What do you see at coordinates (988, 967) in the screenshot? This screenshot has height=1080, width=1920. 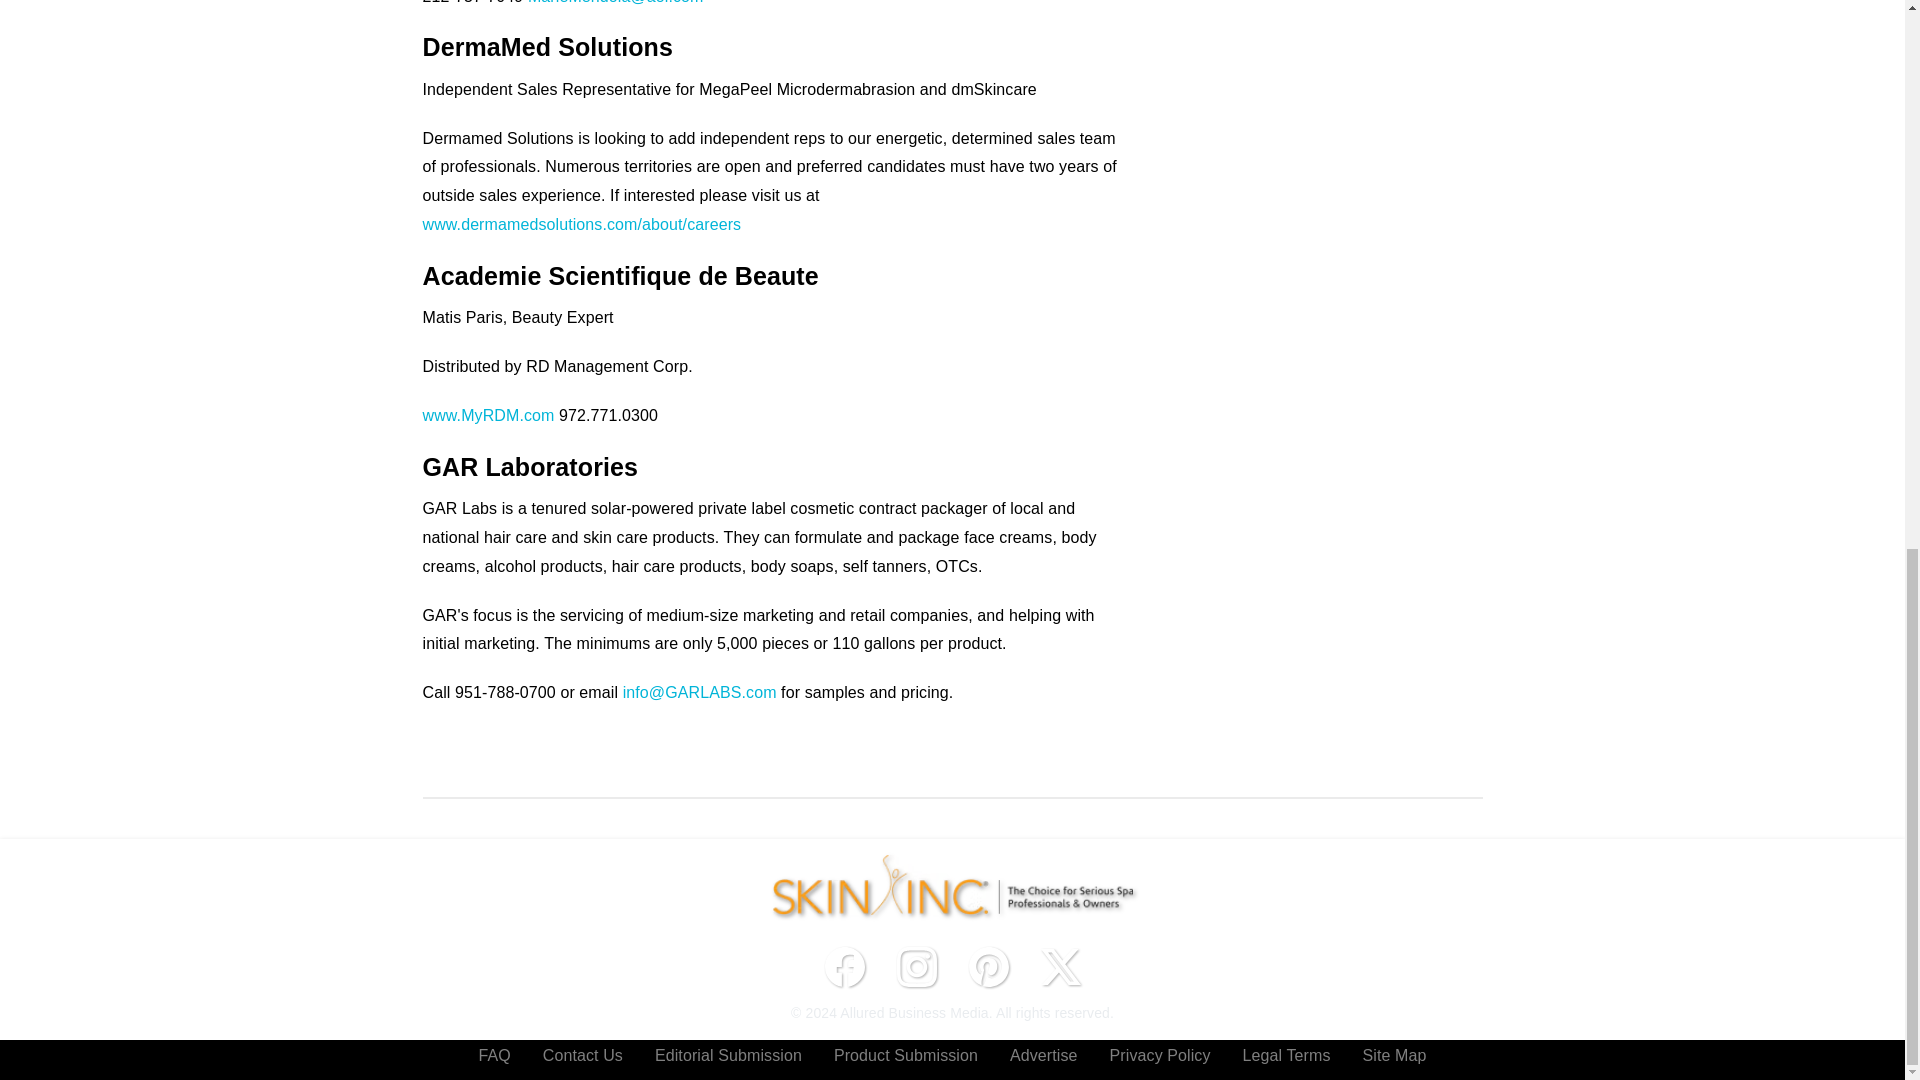 I see `Visit us on Pinterest` at bounding box center [988, 967].